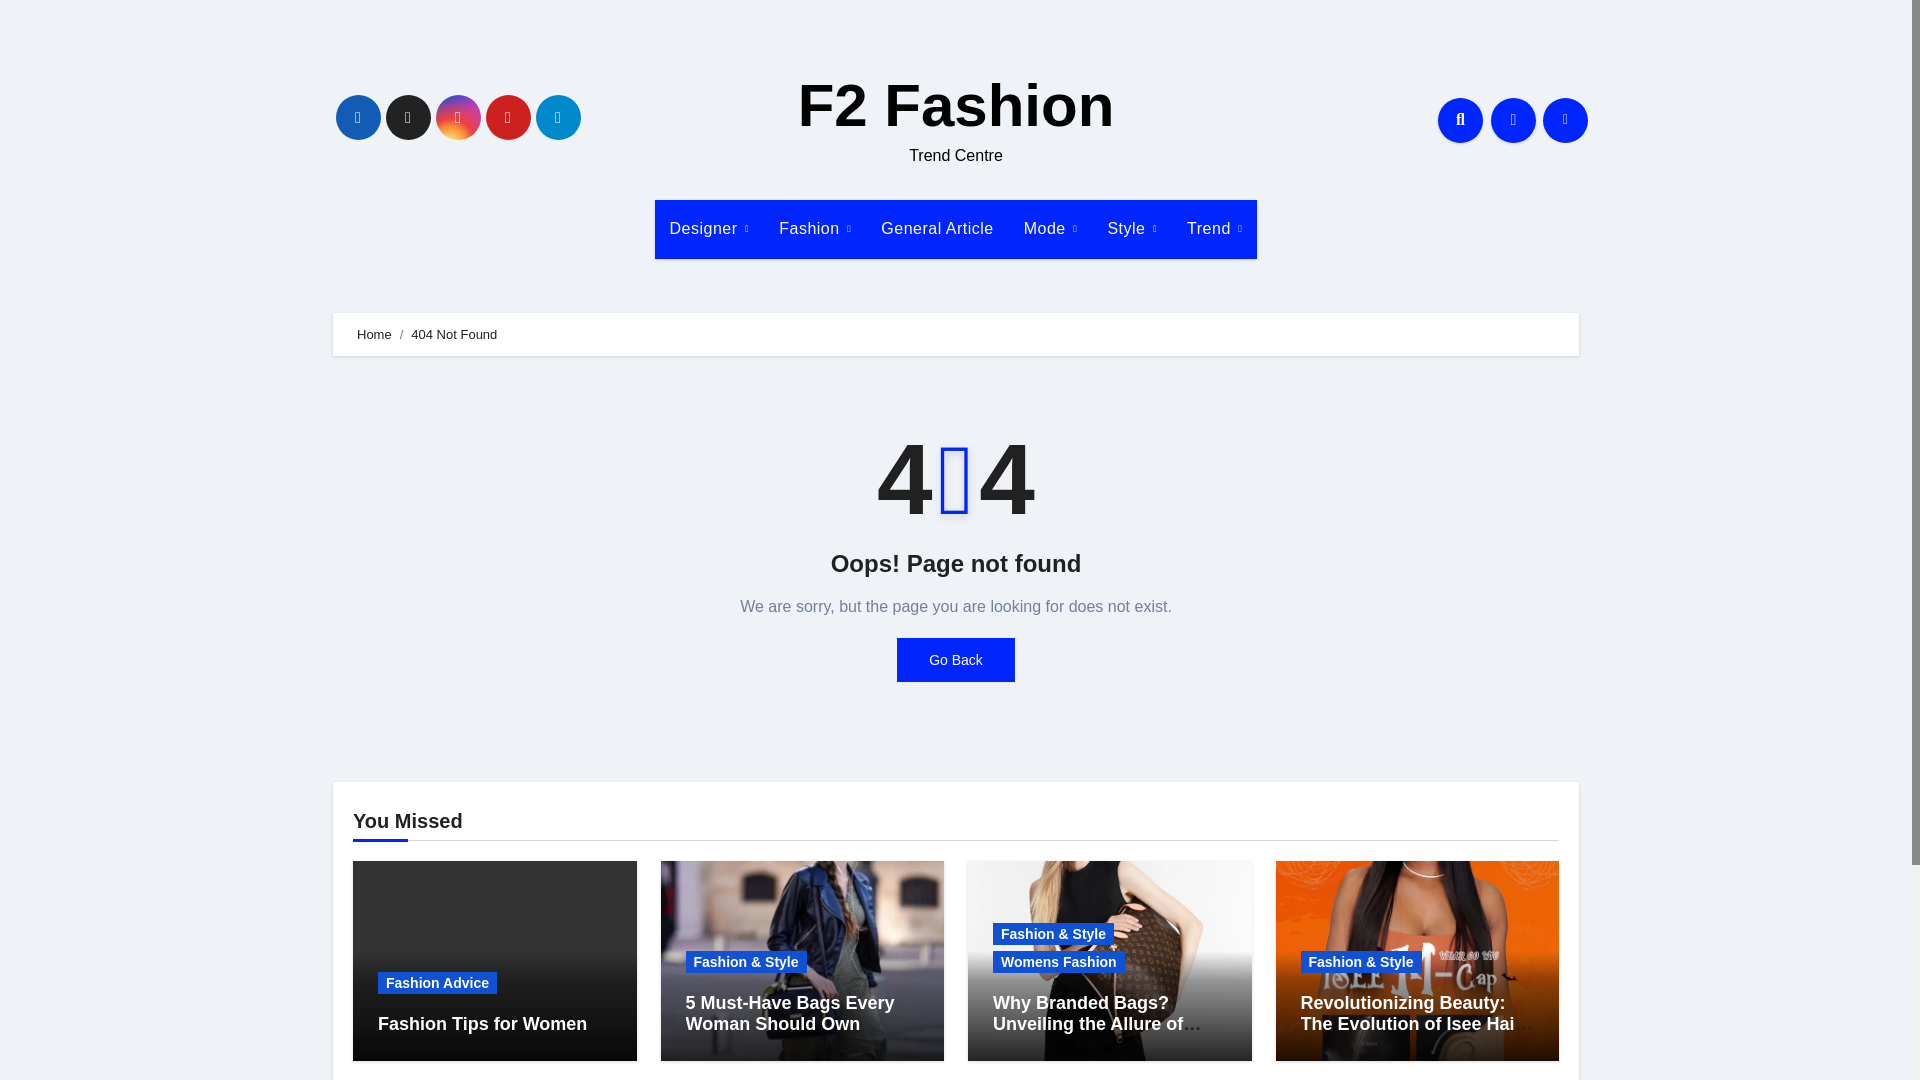 The width and height of the screenshot is (1920, 1080). I want to click on Trend, so click(1214, 228).